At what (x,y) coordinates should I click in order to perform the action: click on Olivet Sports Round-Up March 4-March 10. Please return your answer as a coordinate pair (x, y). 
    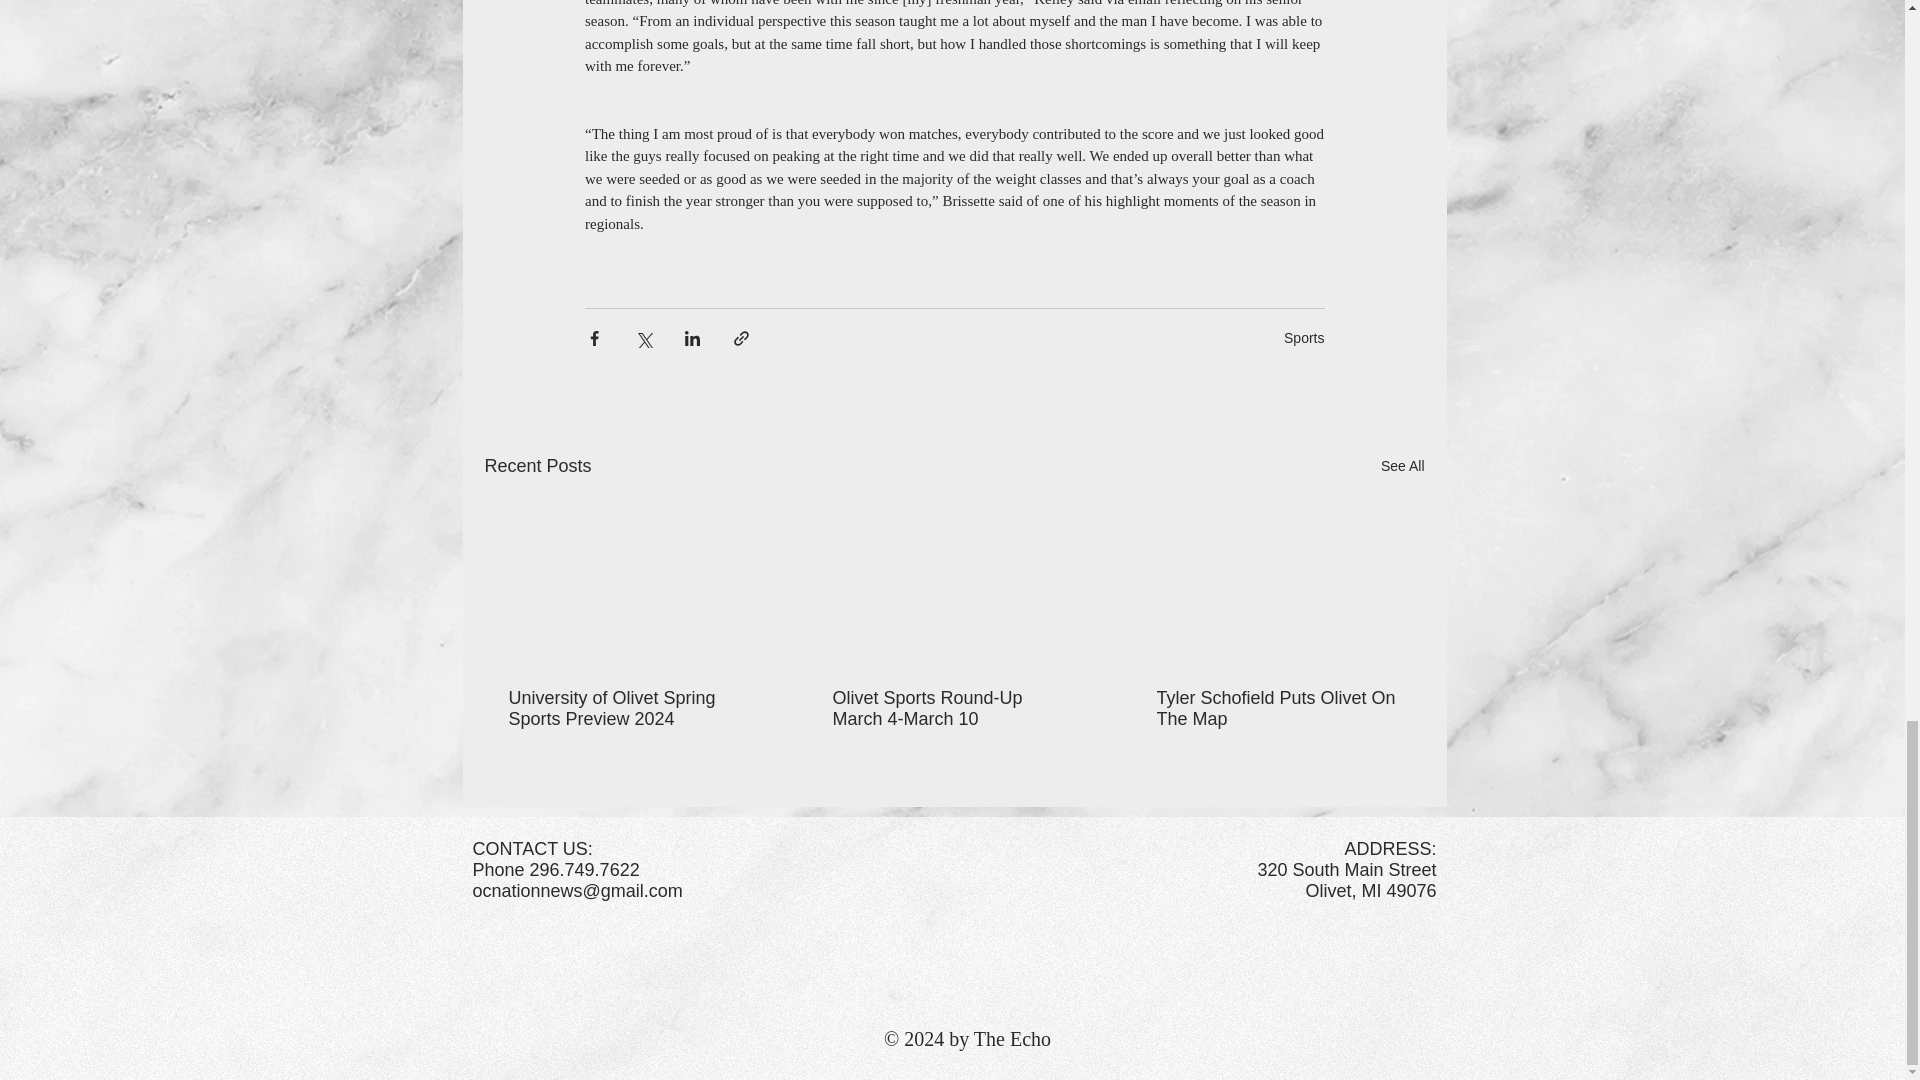
    Looking at the image, I should click on (952, 708).